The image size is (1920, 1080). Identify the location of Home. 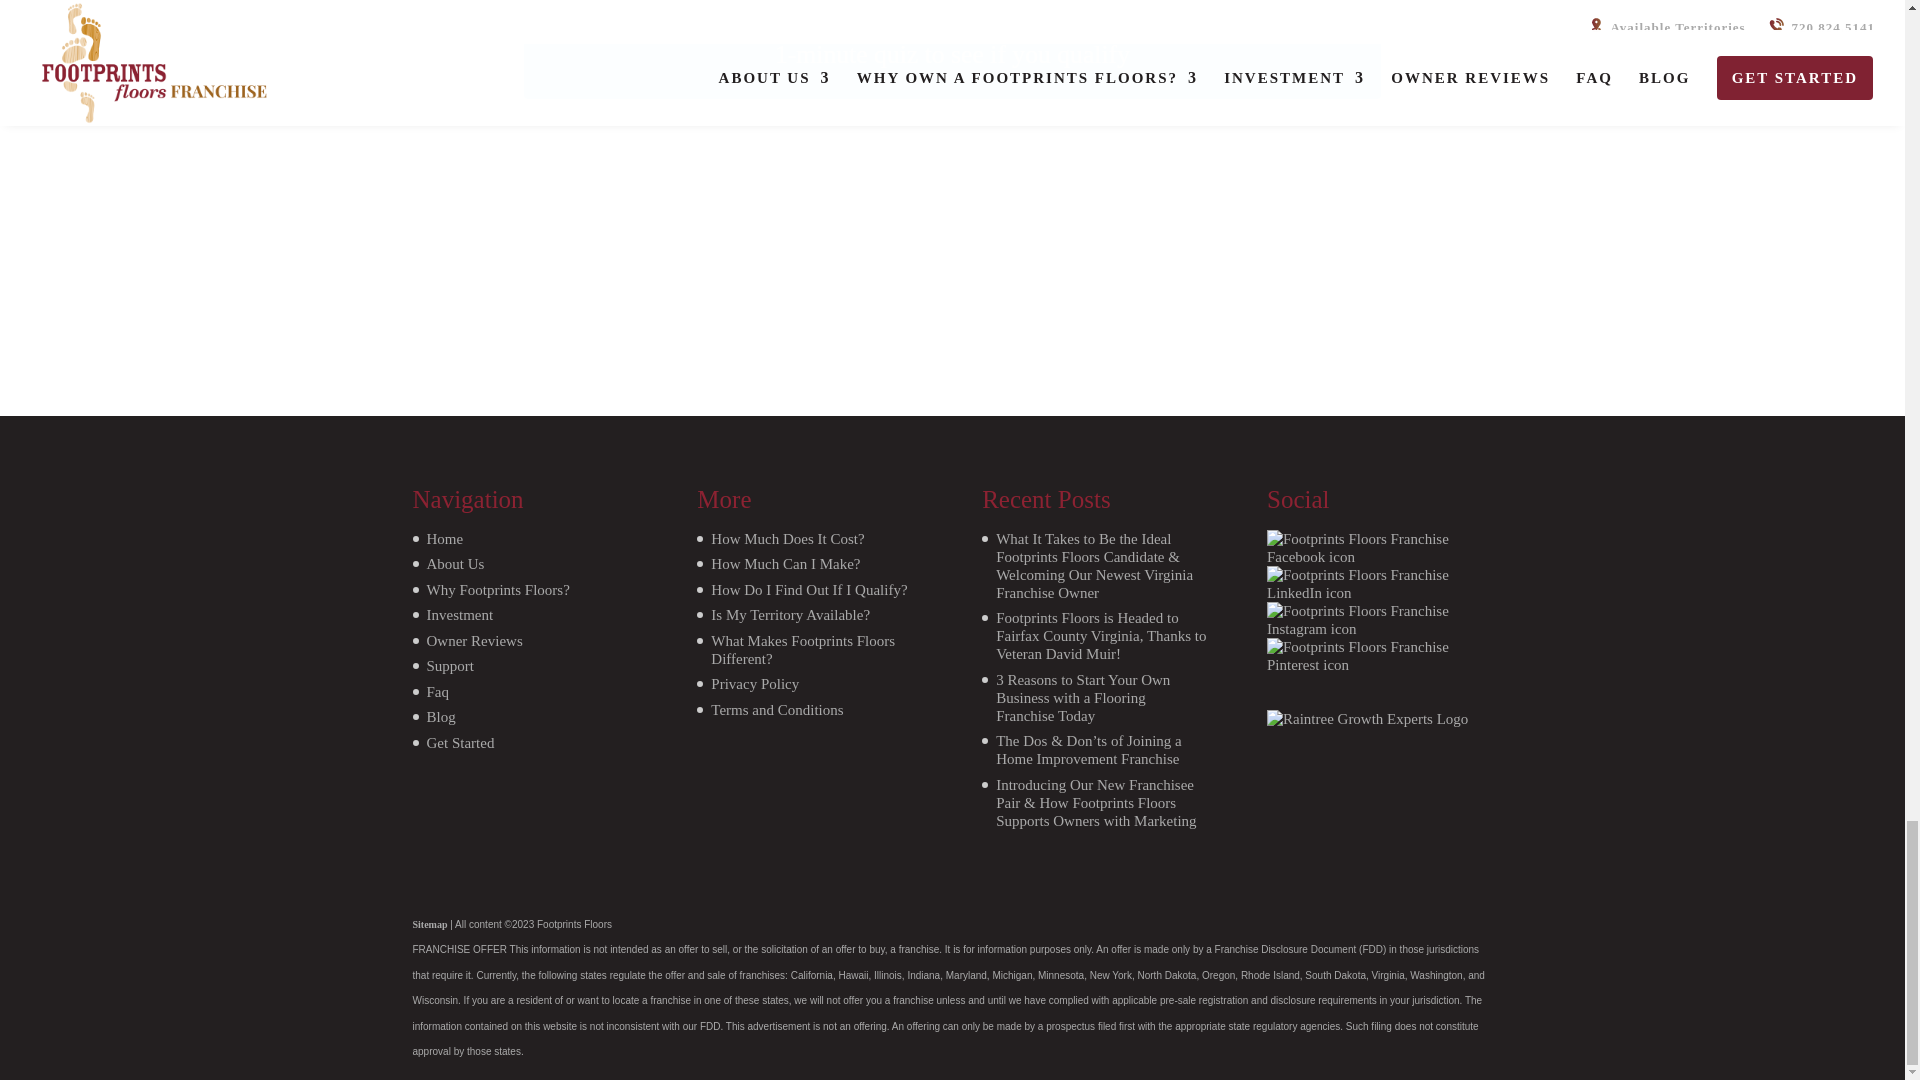
(490, 538).